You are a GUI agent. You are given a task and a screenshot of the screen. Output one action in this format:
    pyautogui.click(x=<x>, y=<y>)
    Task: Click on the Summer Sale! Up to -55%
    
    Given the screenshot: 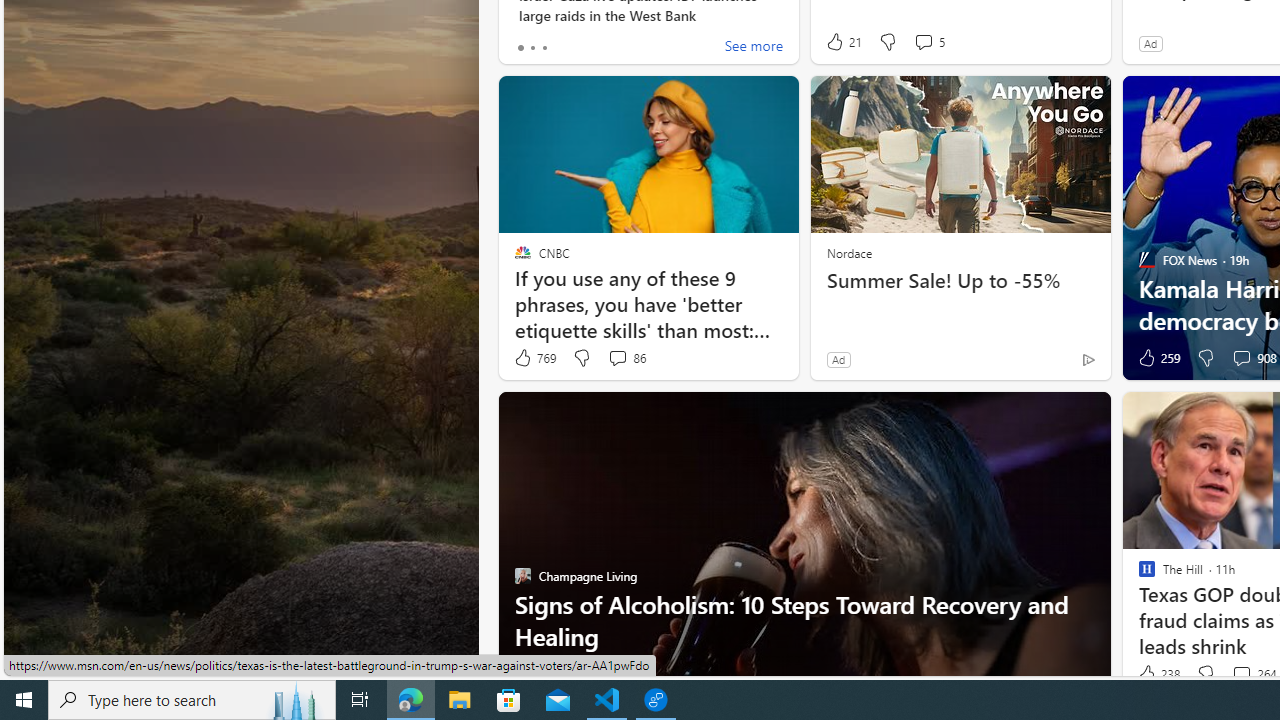 What is the action you would take?
    pyautogui.click(x=960, y=281)
    